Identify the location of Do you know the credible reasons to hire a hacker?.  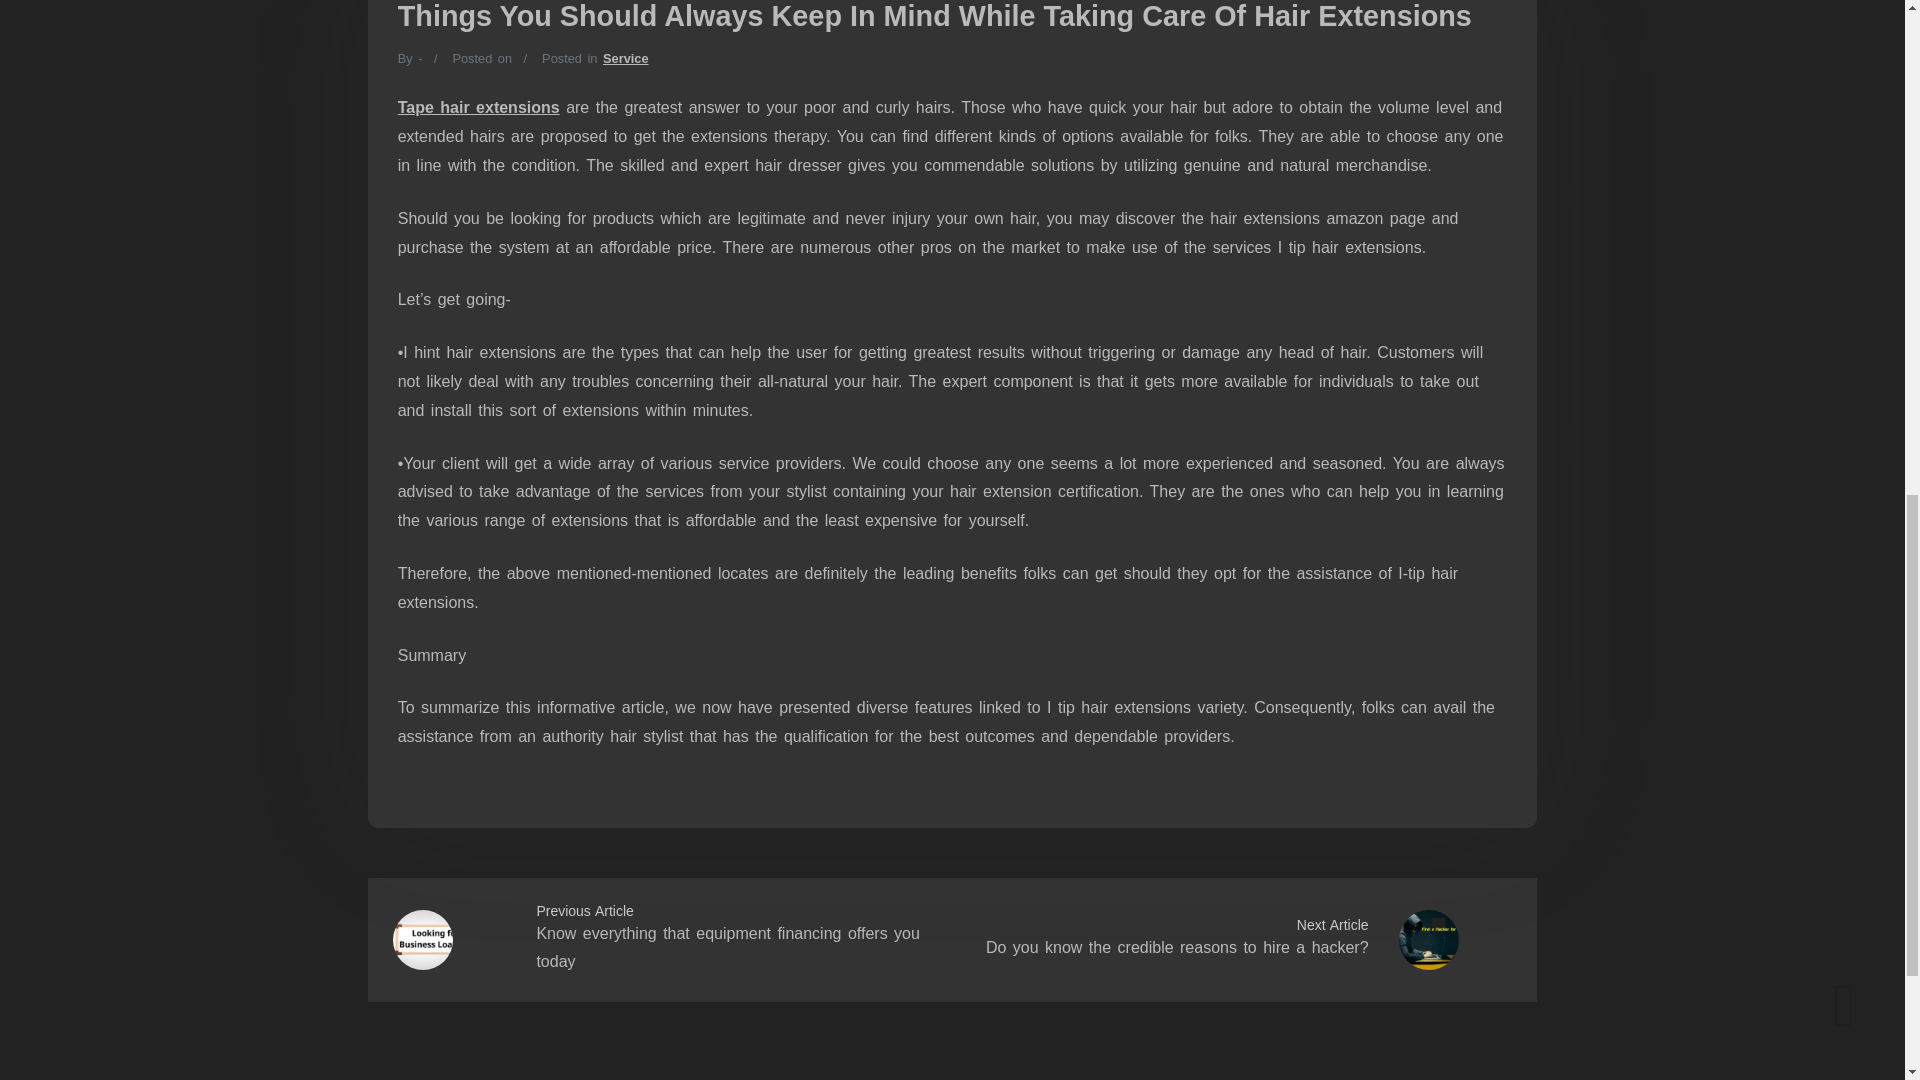
(1177, 946).